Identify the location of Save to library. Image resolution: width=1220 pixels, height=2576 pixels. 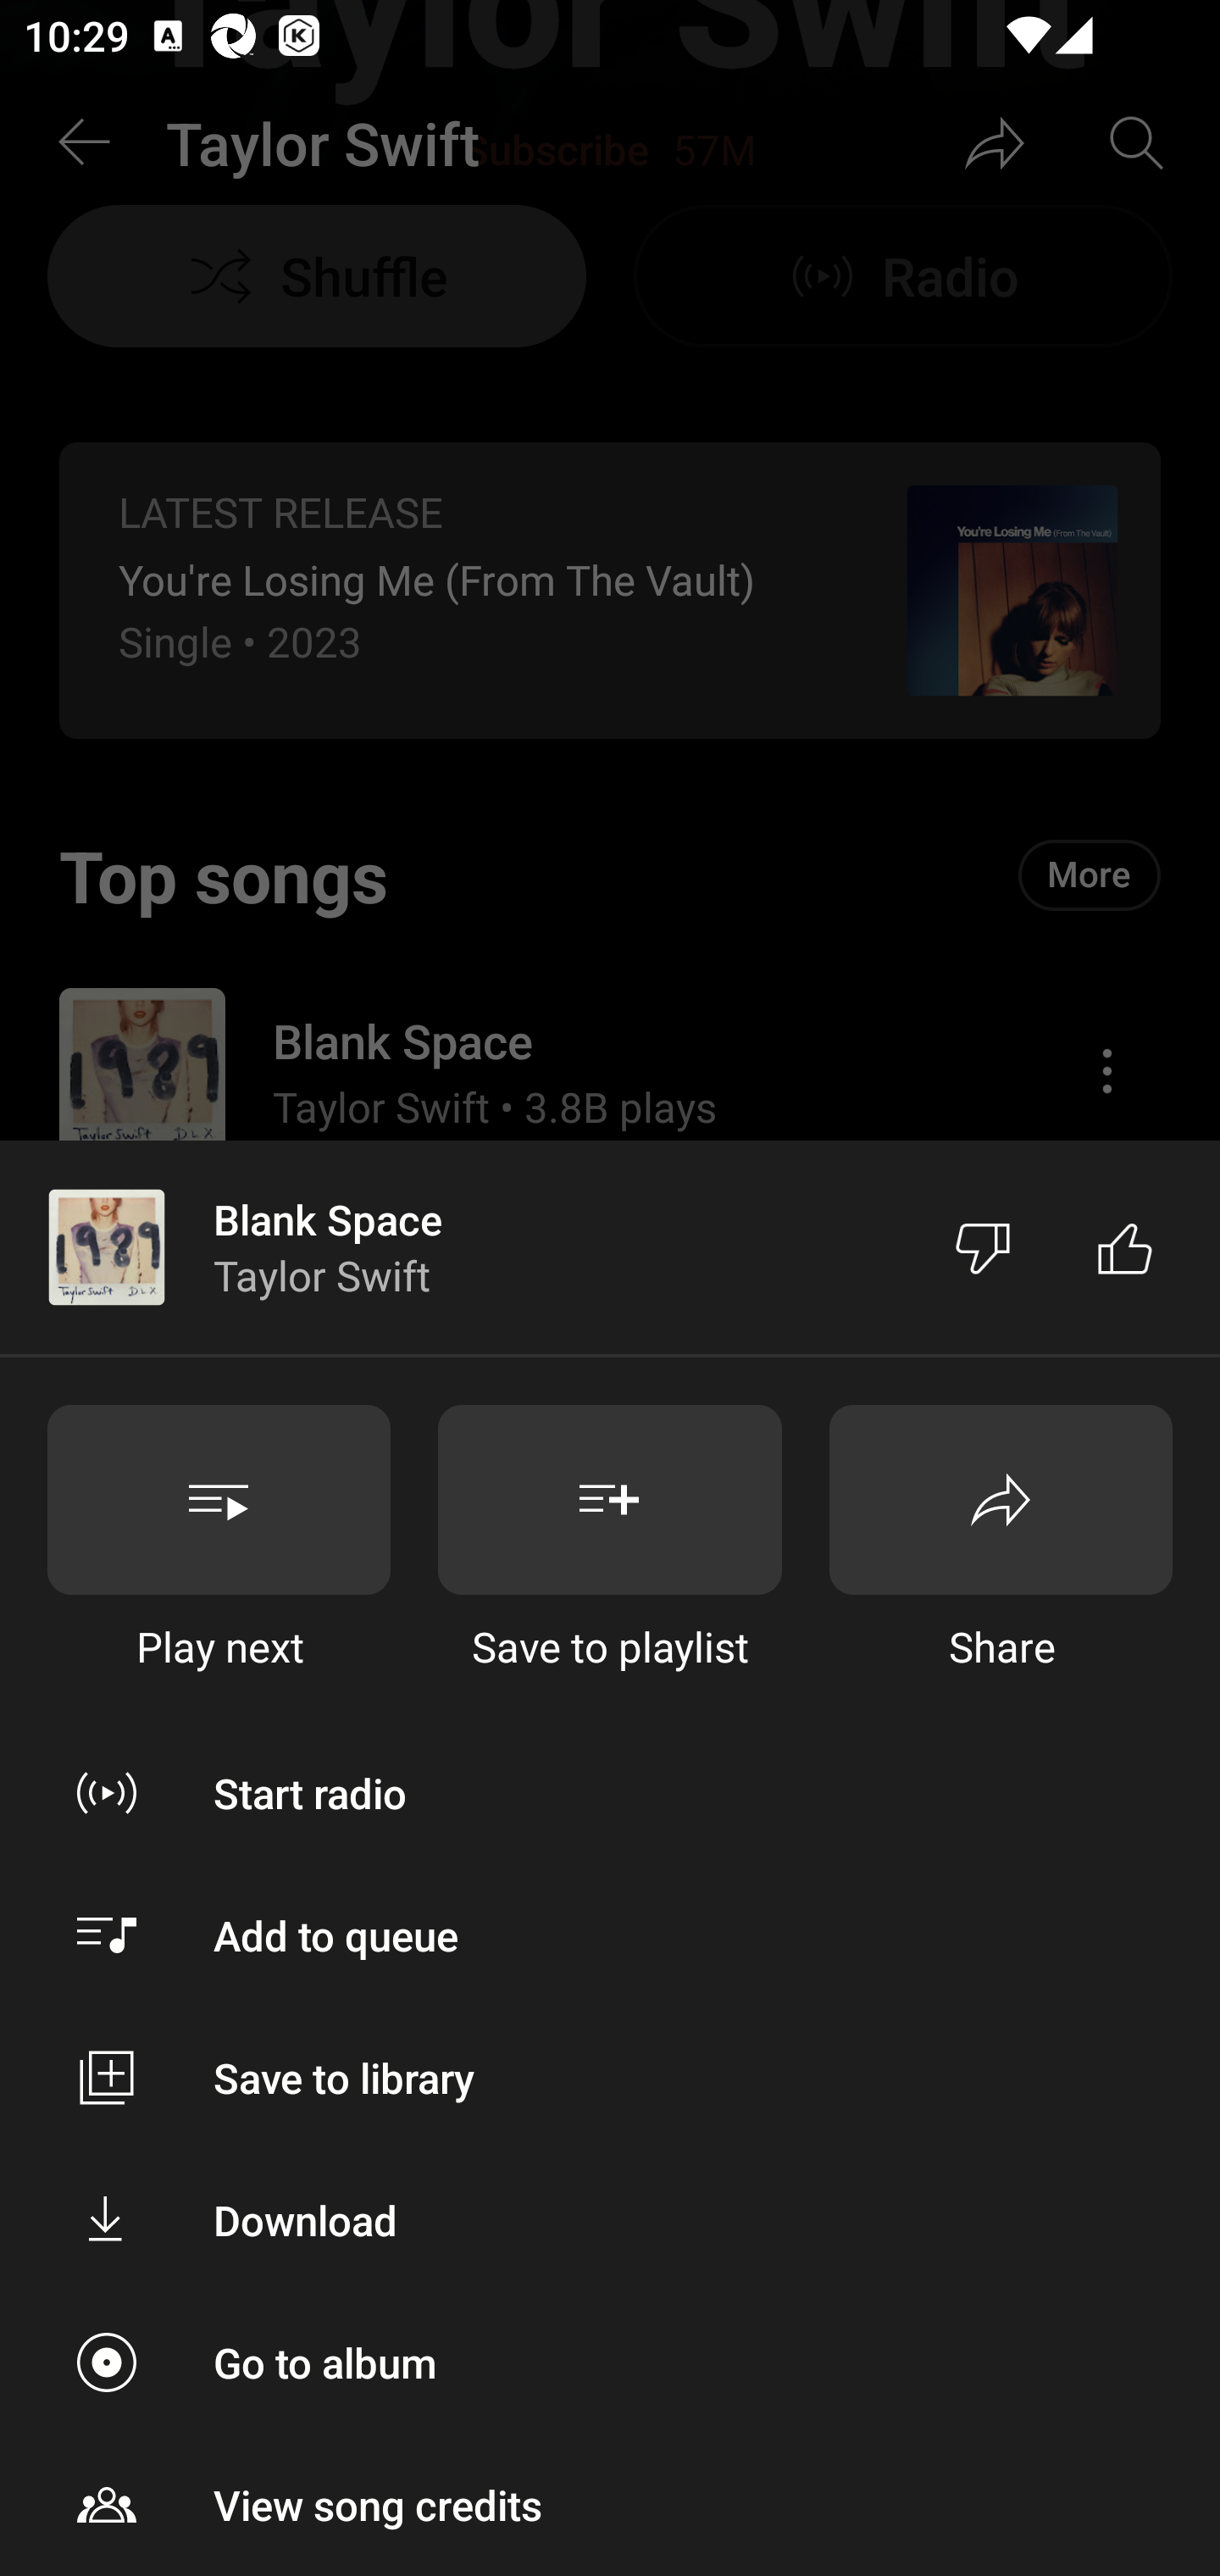
(610, 2078).